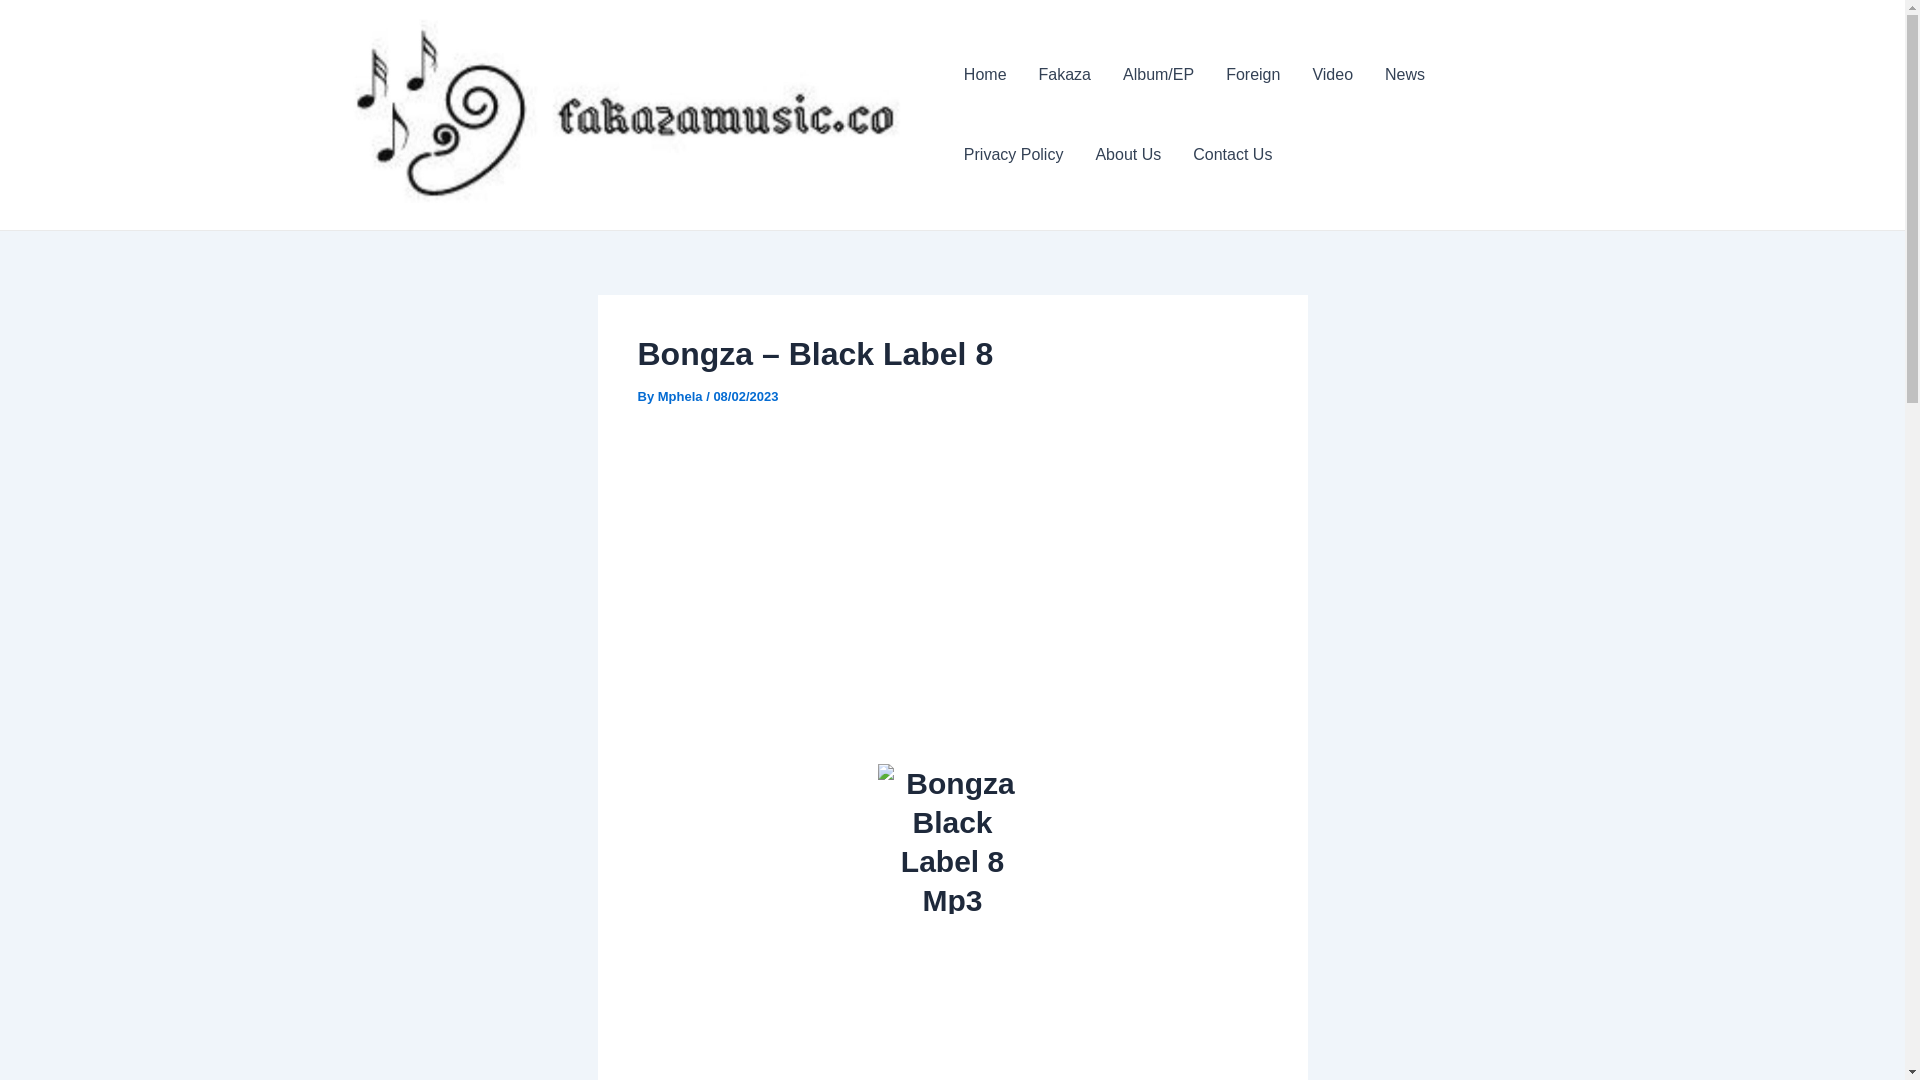 Image resolution: width=1920 pixels, height=1080 pixels. Describe the element at coordinates (1128, 154) in the screenshot. I see `About Us` at that location.